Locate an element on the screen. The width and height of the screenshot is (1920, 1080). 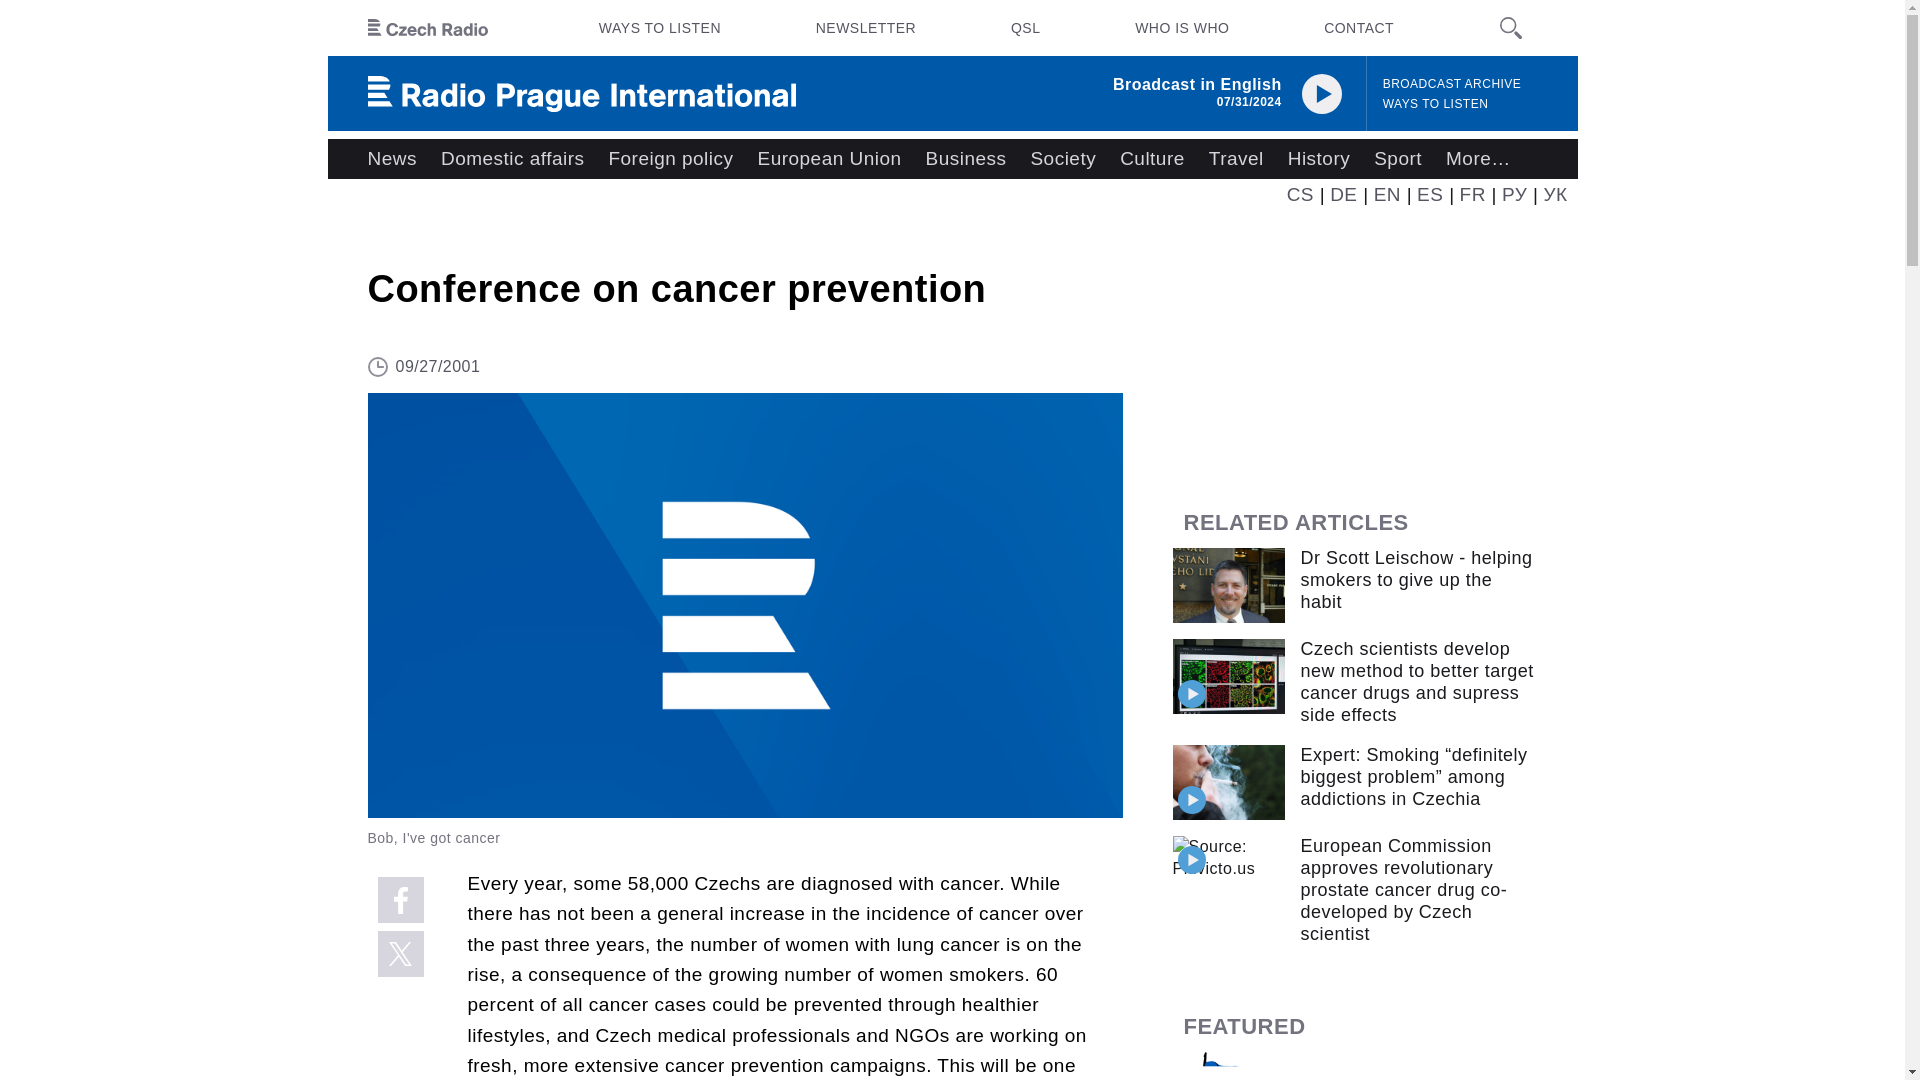
Domestic affairs is located at coordinates (512, 159).